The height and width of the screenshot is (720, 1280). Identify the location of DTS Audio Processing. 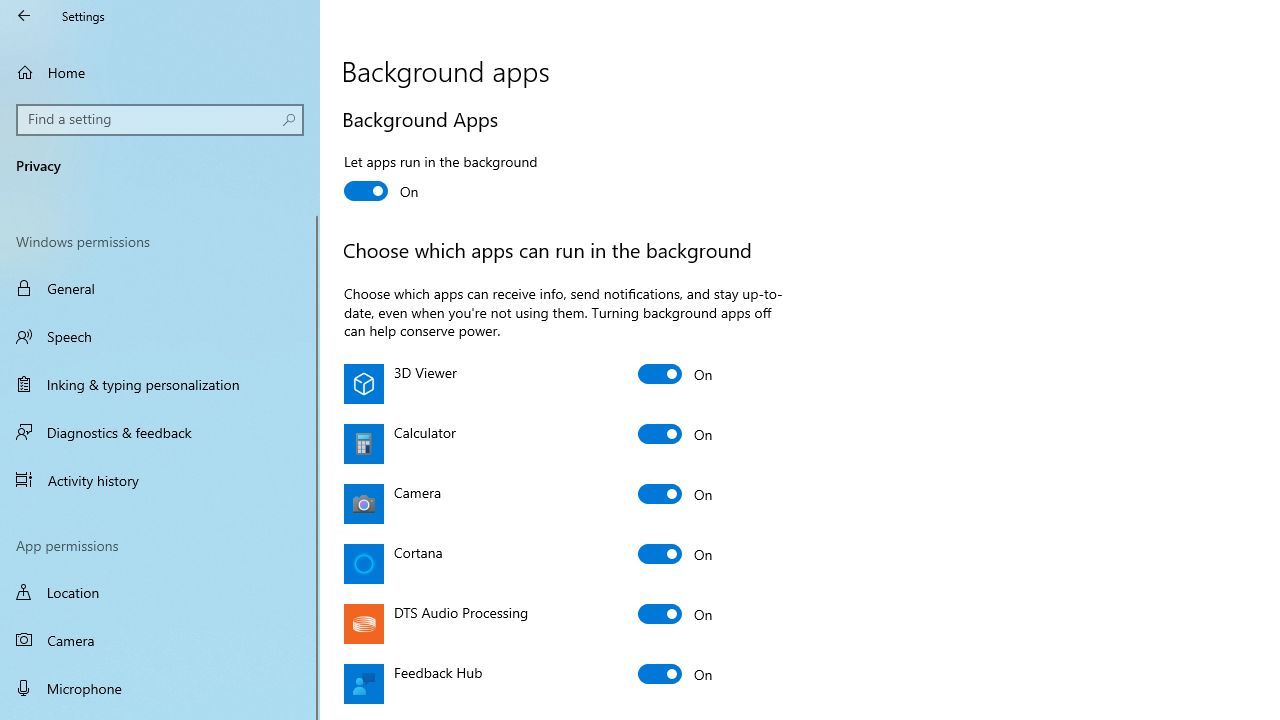
(676, 614).